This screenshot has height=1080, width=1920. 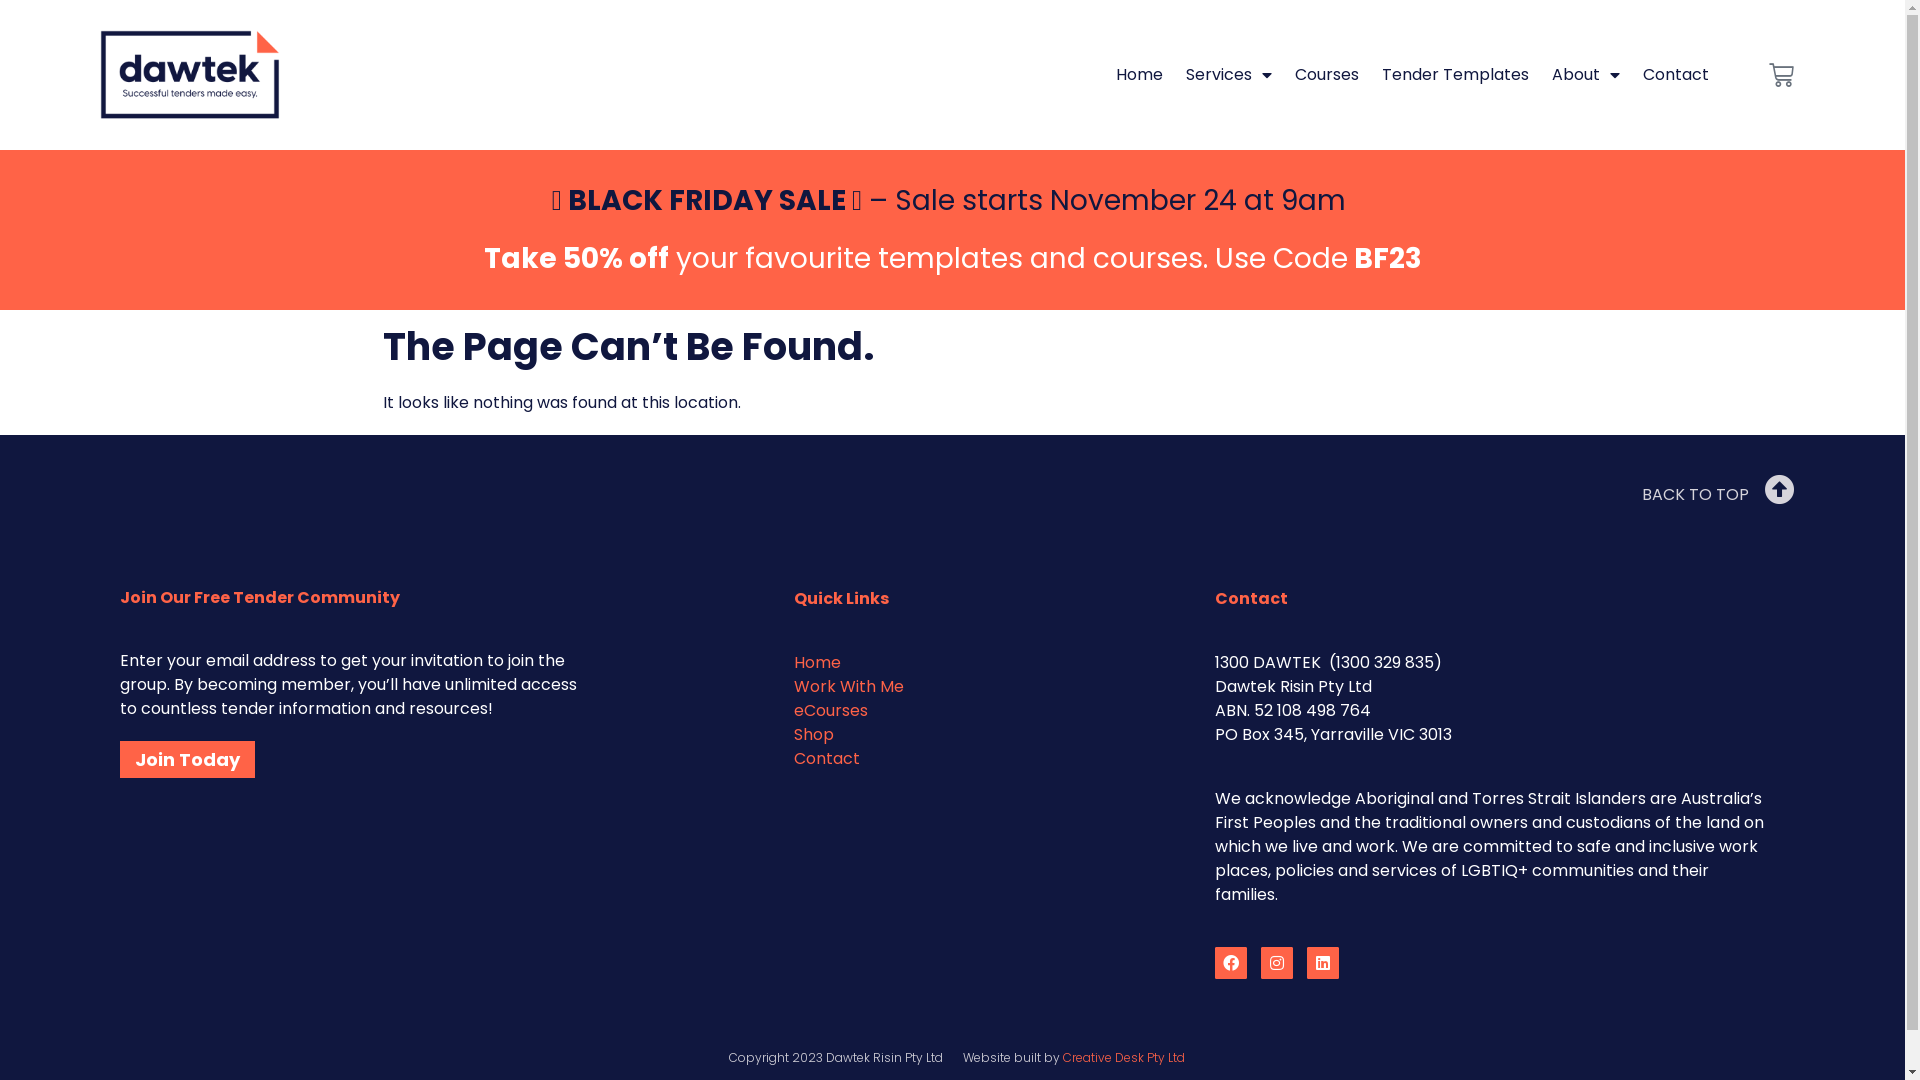 What do you see at coordinates (1229, 75) in the screenshot?
I see `Services` at bounding box center [1229, 75].